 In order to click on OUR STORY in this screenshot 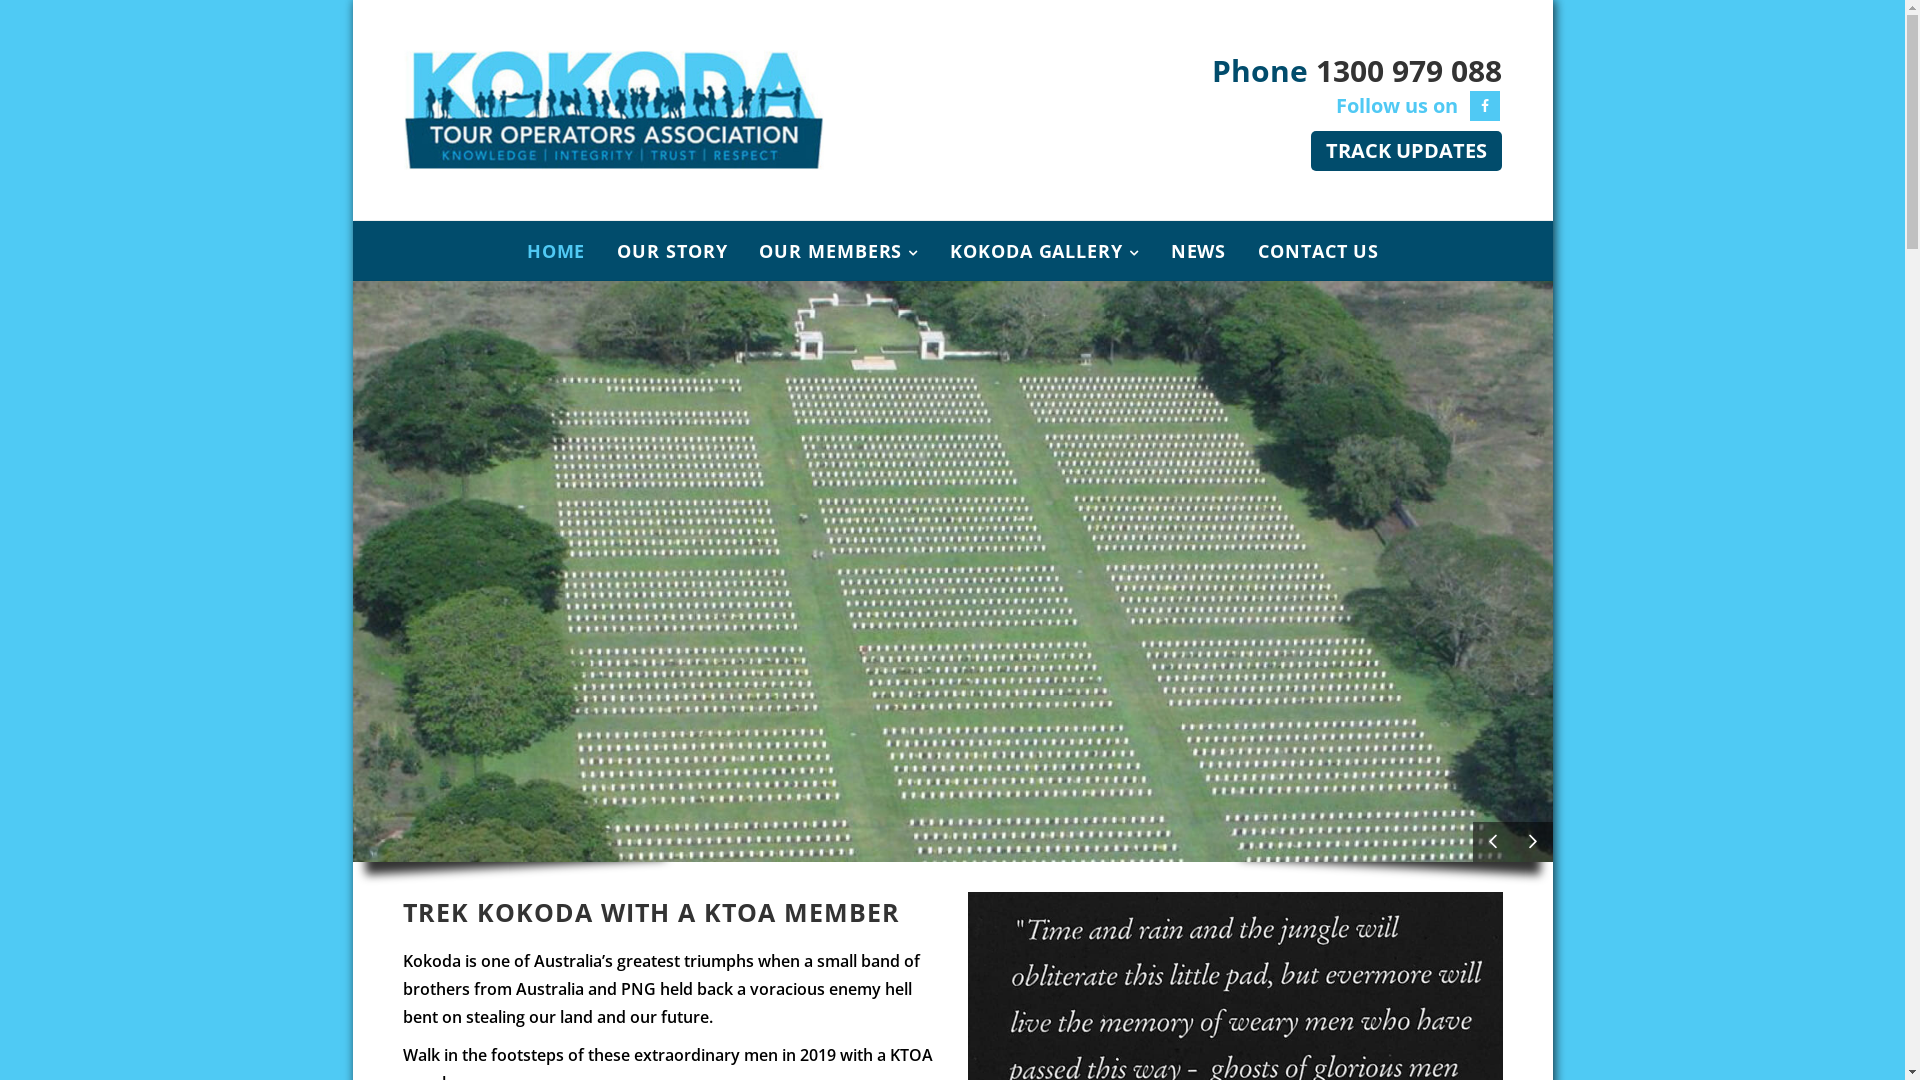, I will do `click(672, 251)`.